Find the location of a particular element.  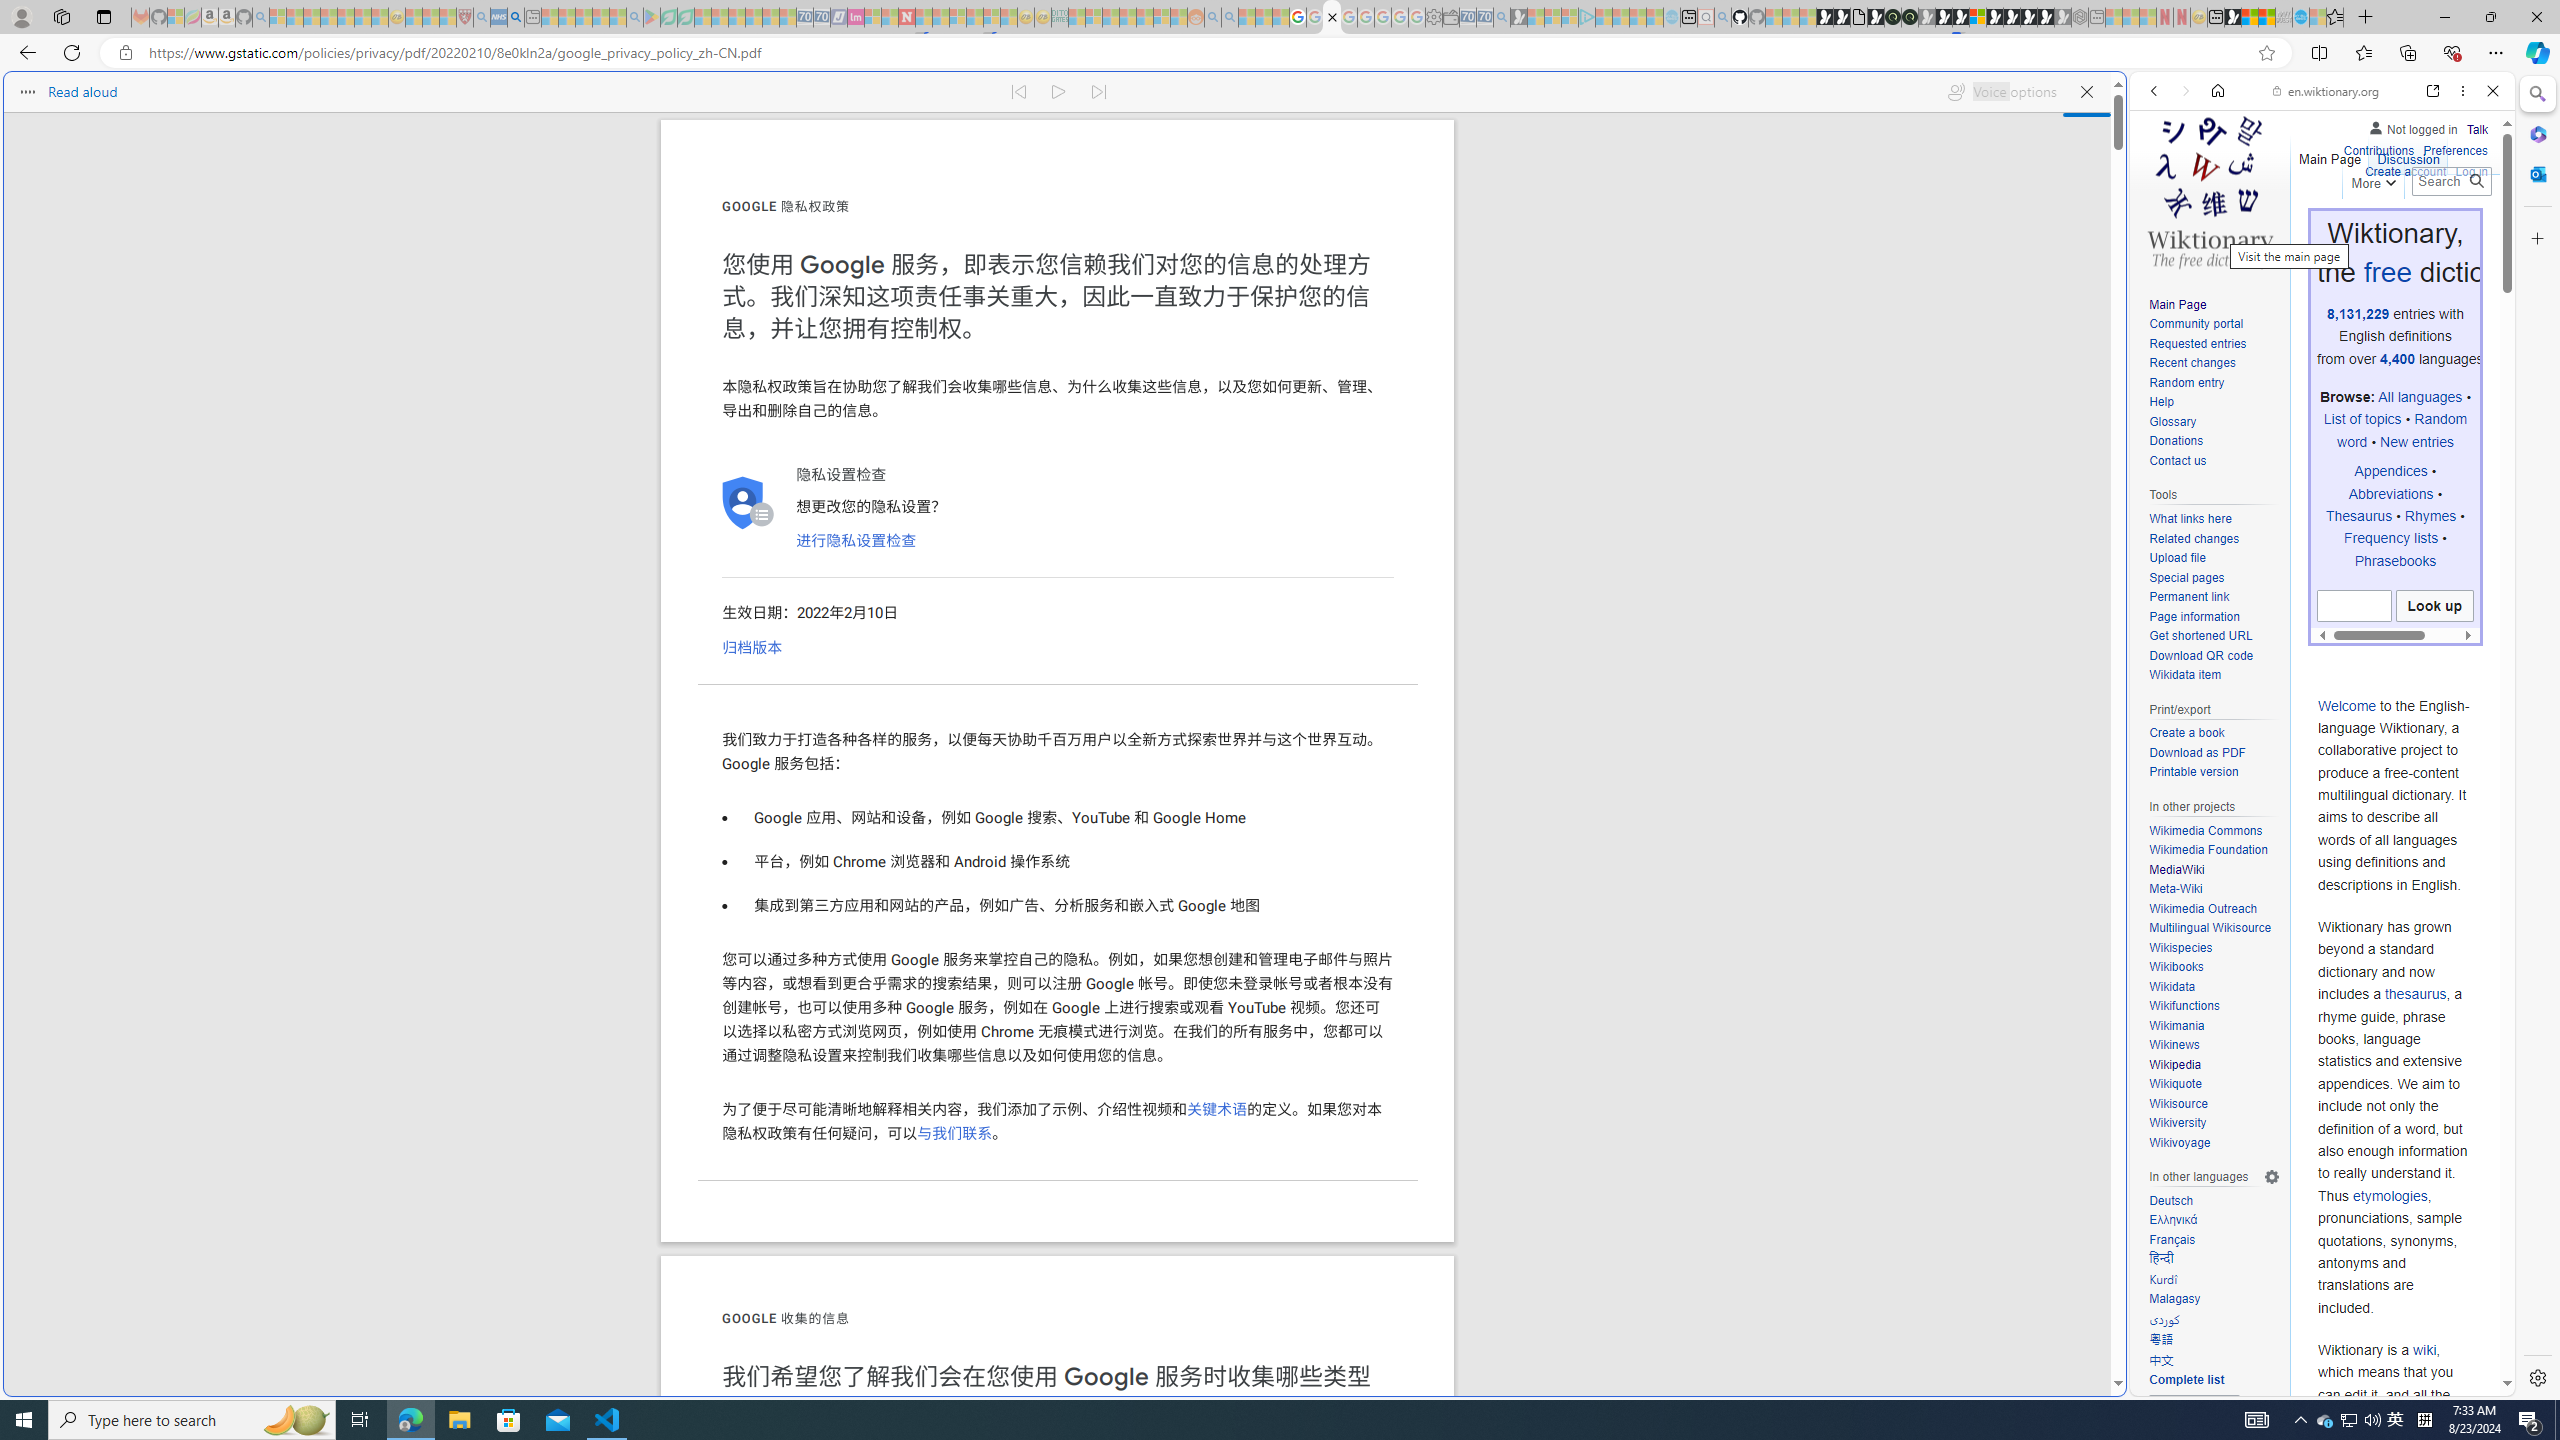

Wikibooks is located at coordinates (2214, 967).